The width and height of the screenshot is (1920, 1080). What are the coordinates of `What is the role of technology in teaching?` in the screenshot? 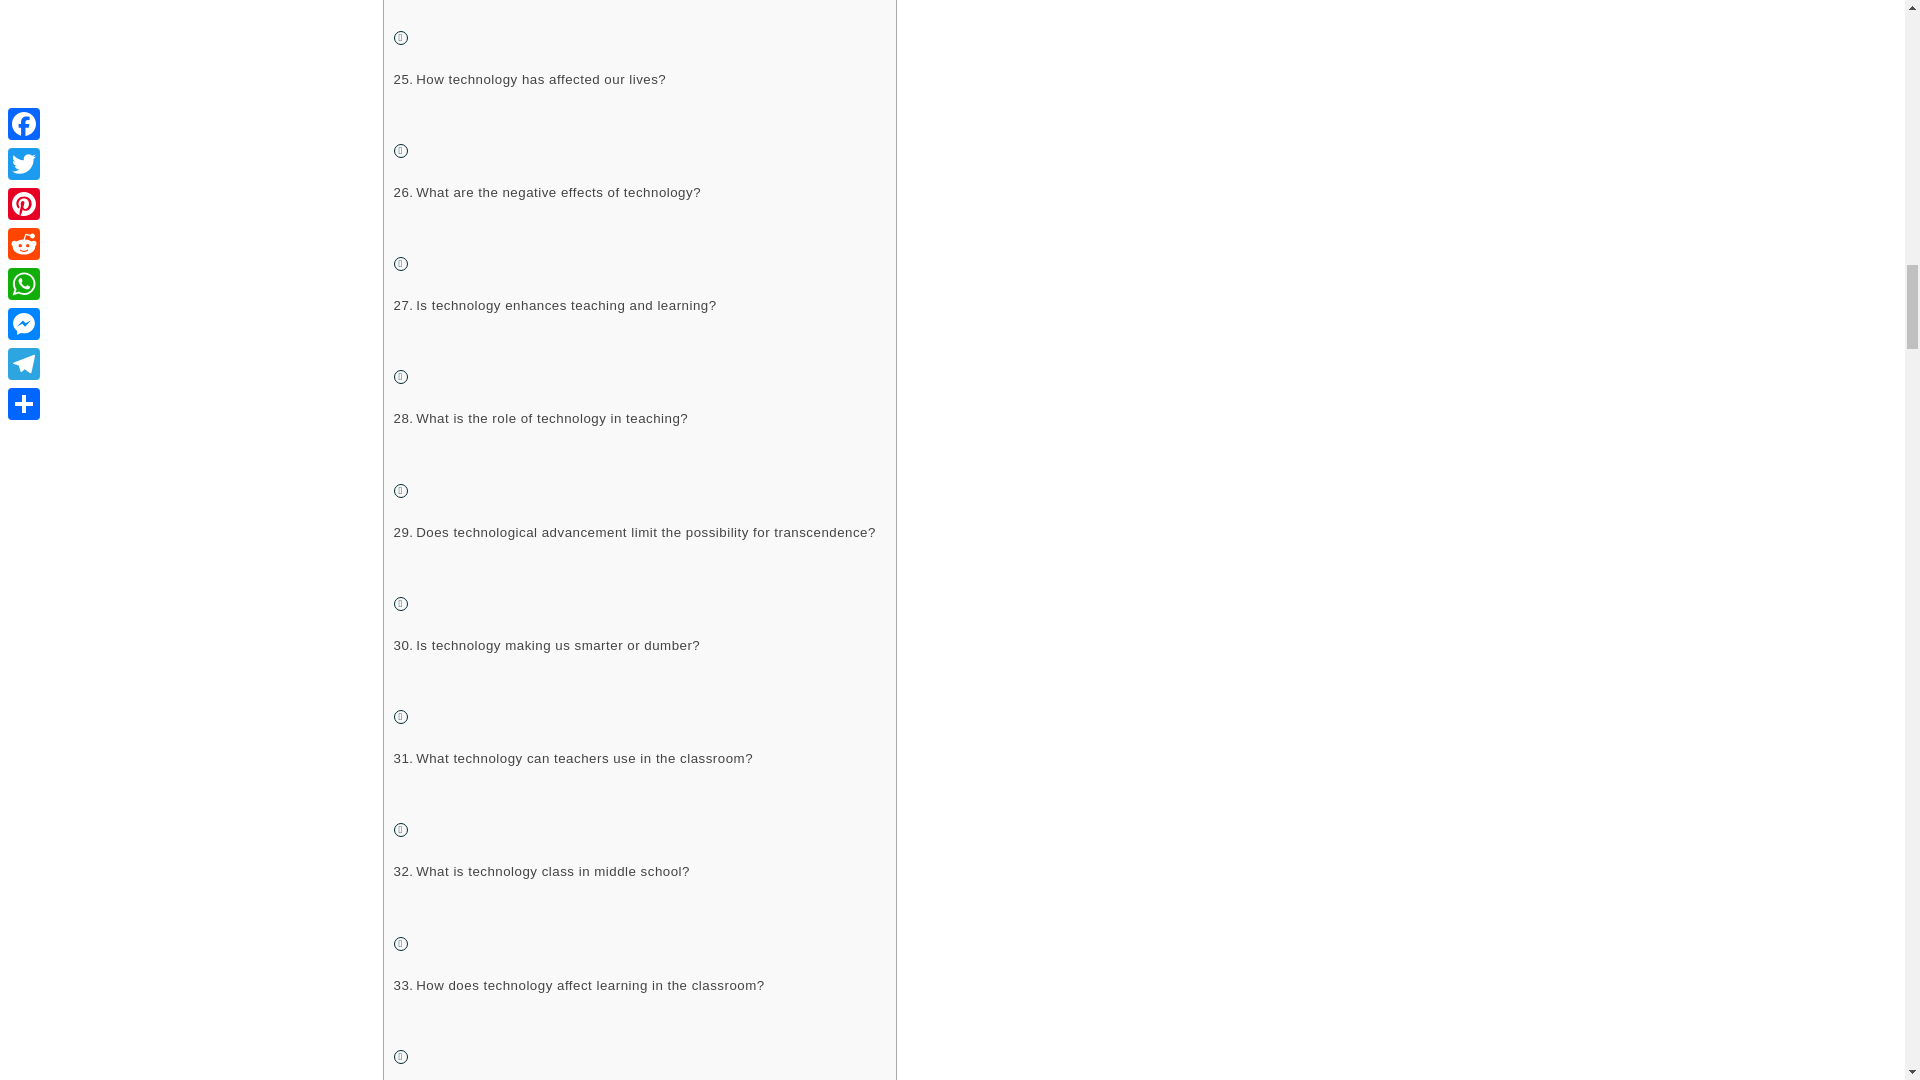 It's located at (541, 418).